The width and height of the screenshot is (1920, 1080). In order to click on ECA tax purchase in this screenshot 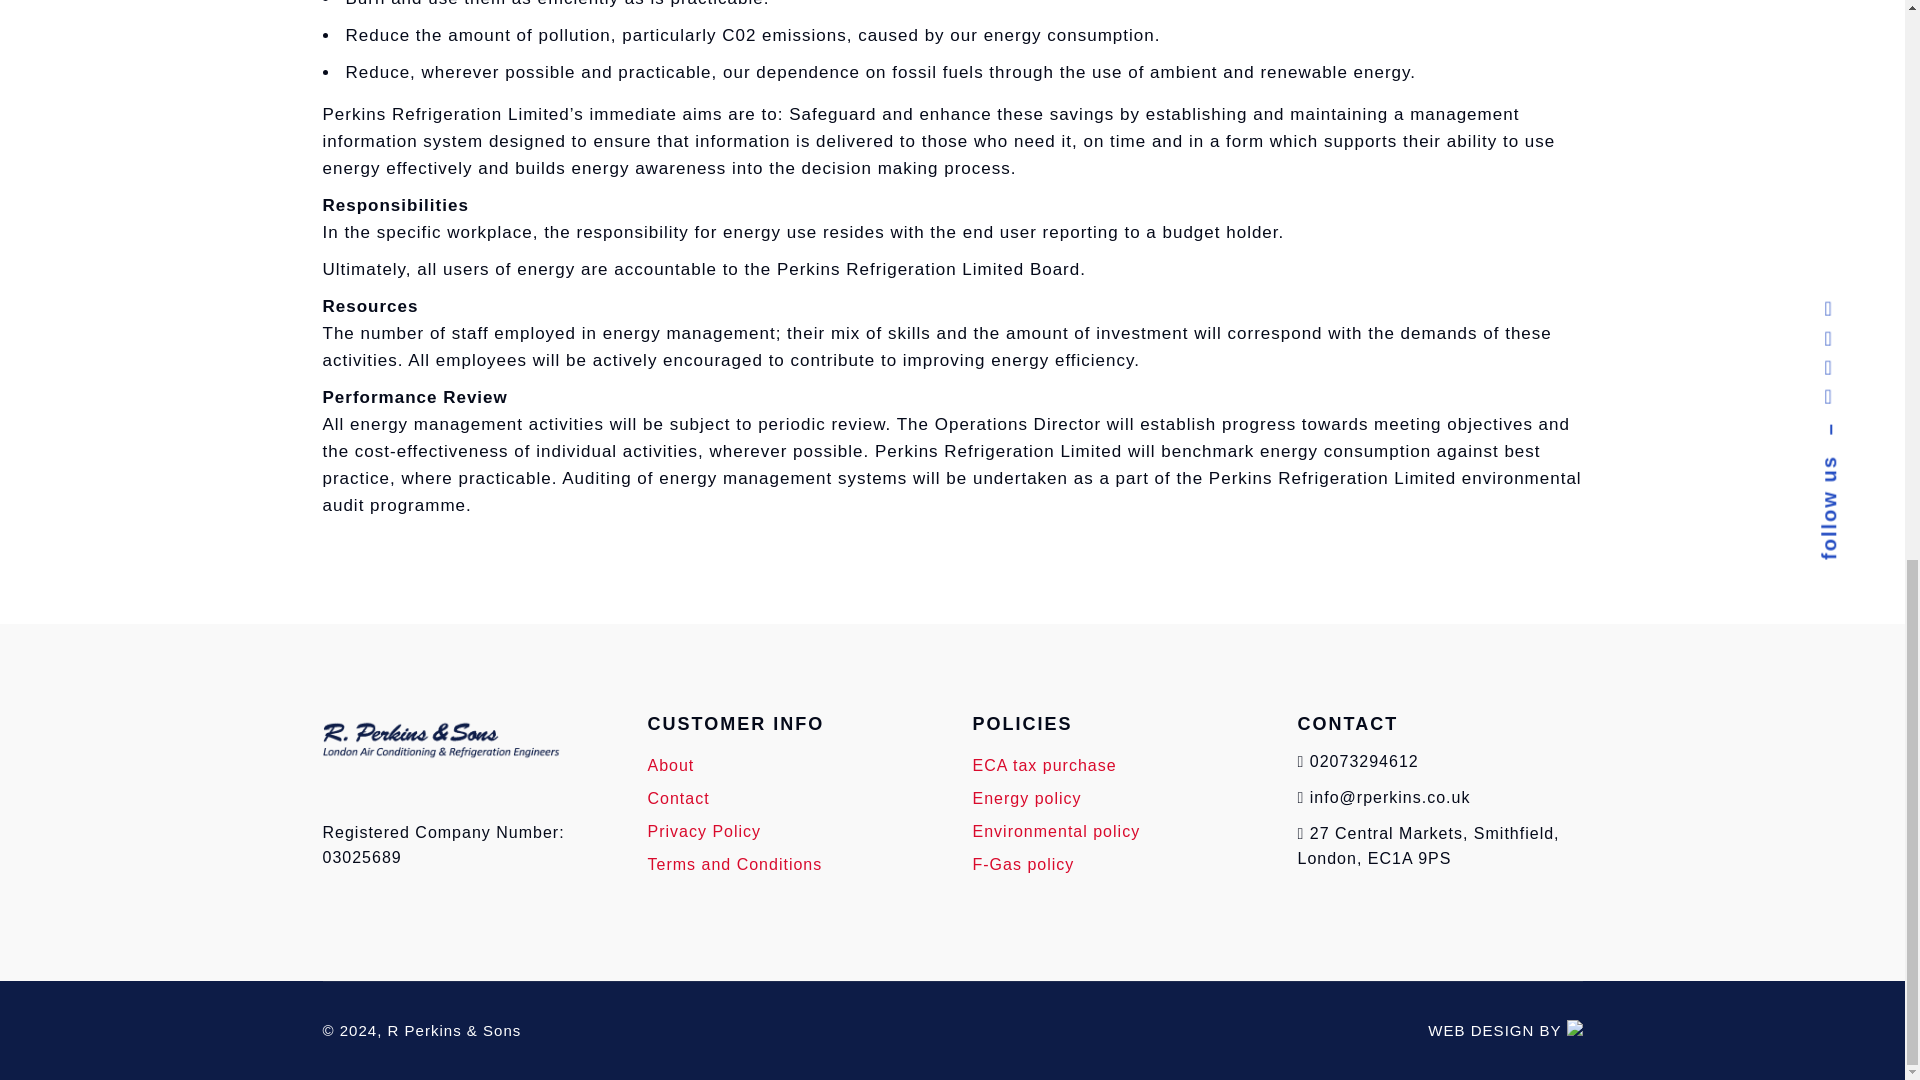, I will do `click(1043, 766)`.